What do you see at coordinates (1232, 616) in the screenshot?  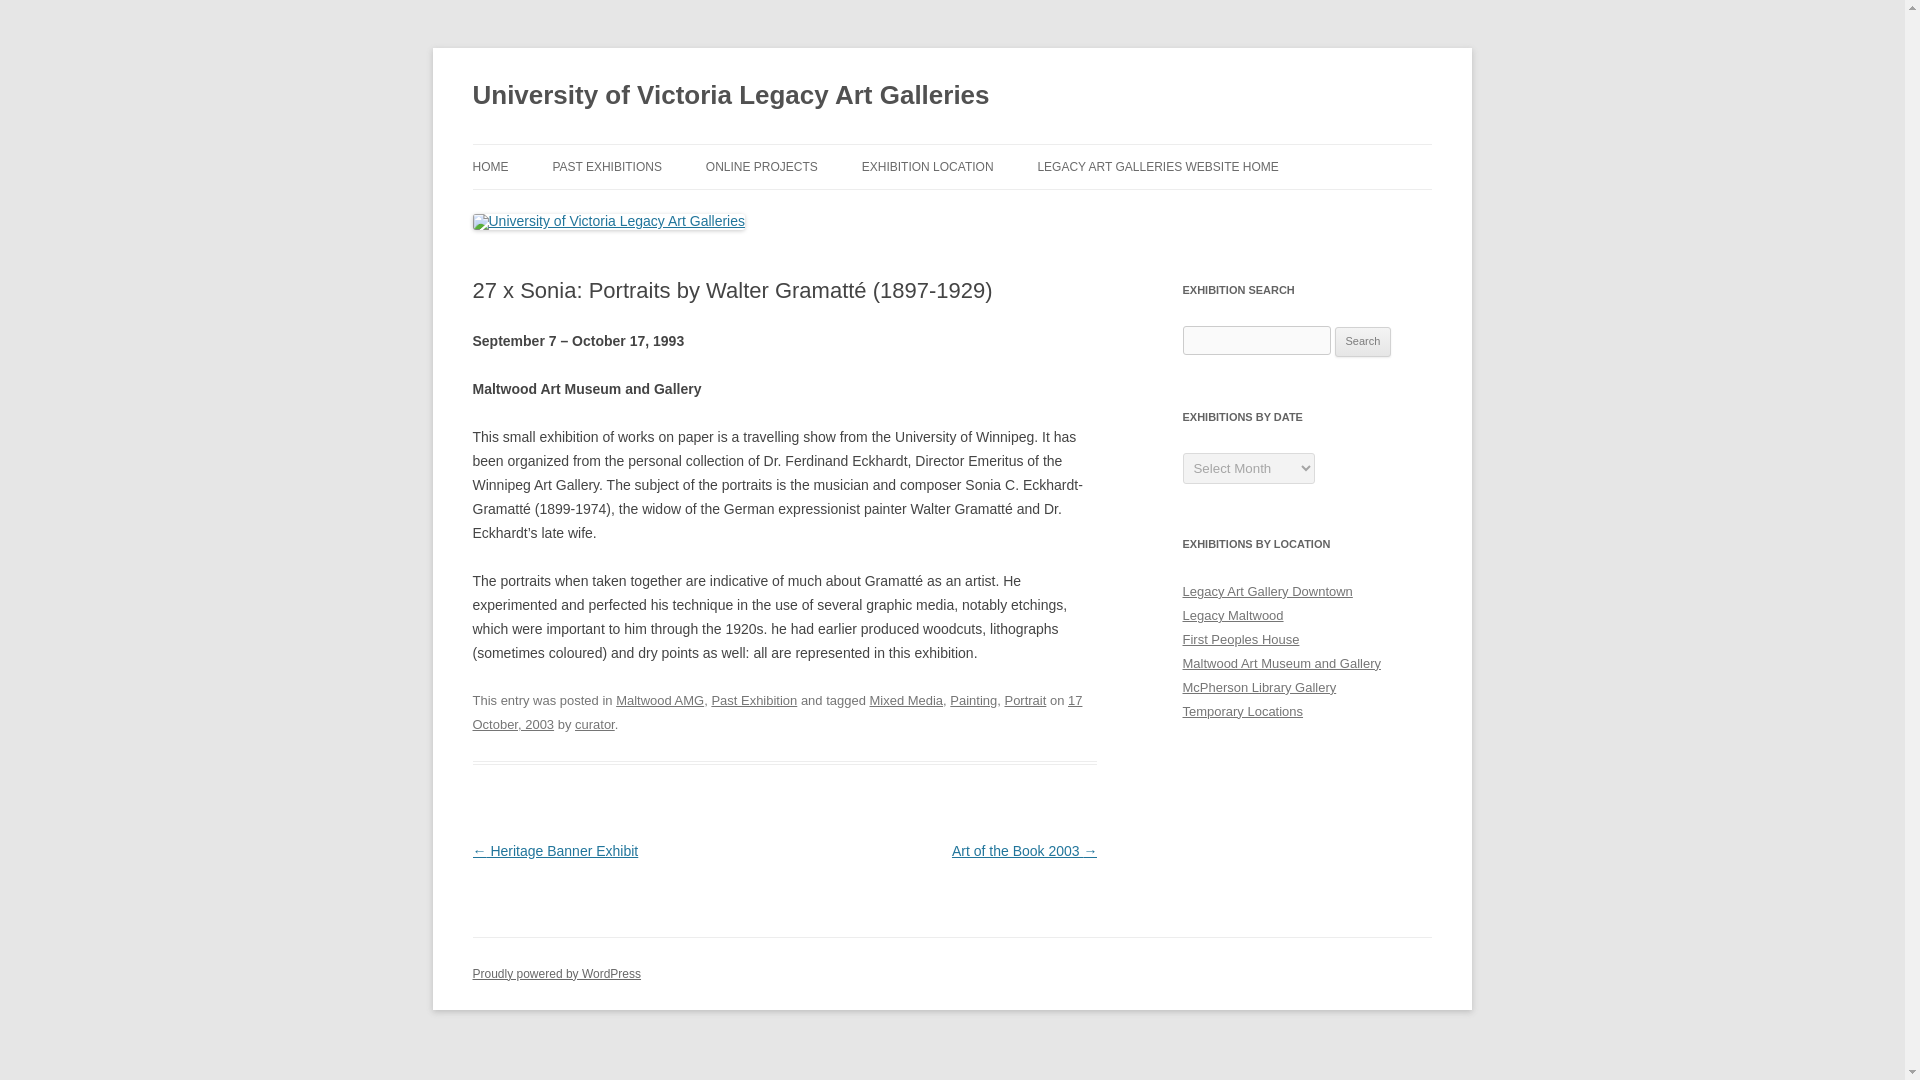 I see `Legacy Maltwood` at bounding box center [1232, 616].